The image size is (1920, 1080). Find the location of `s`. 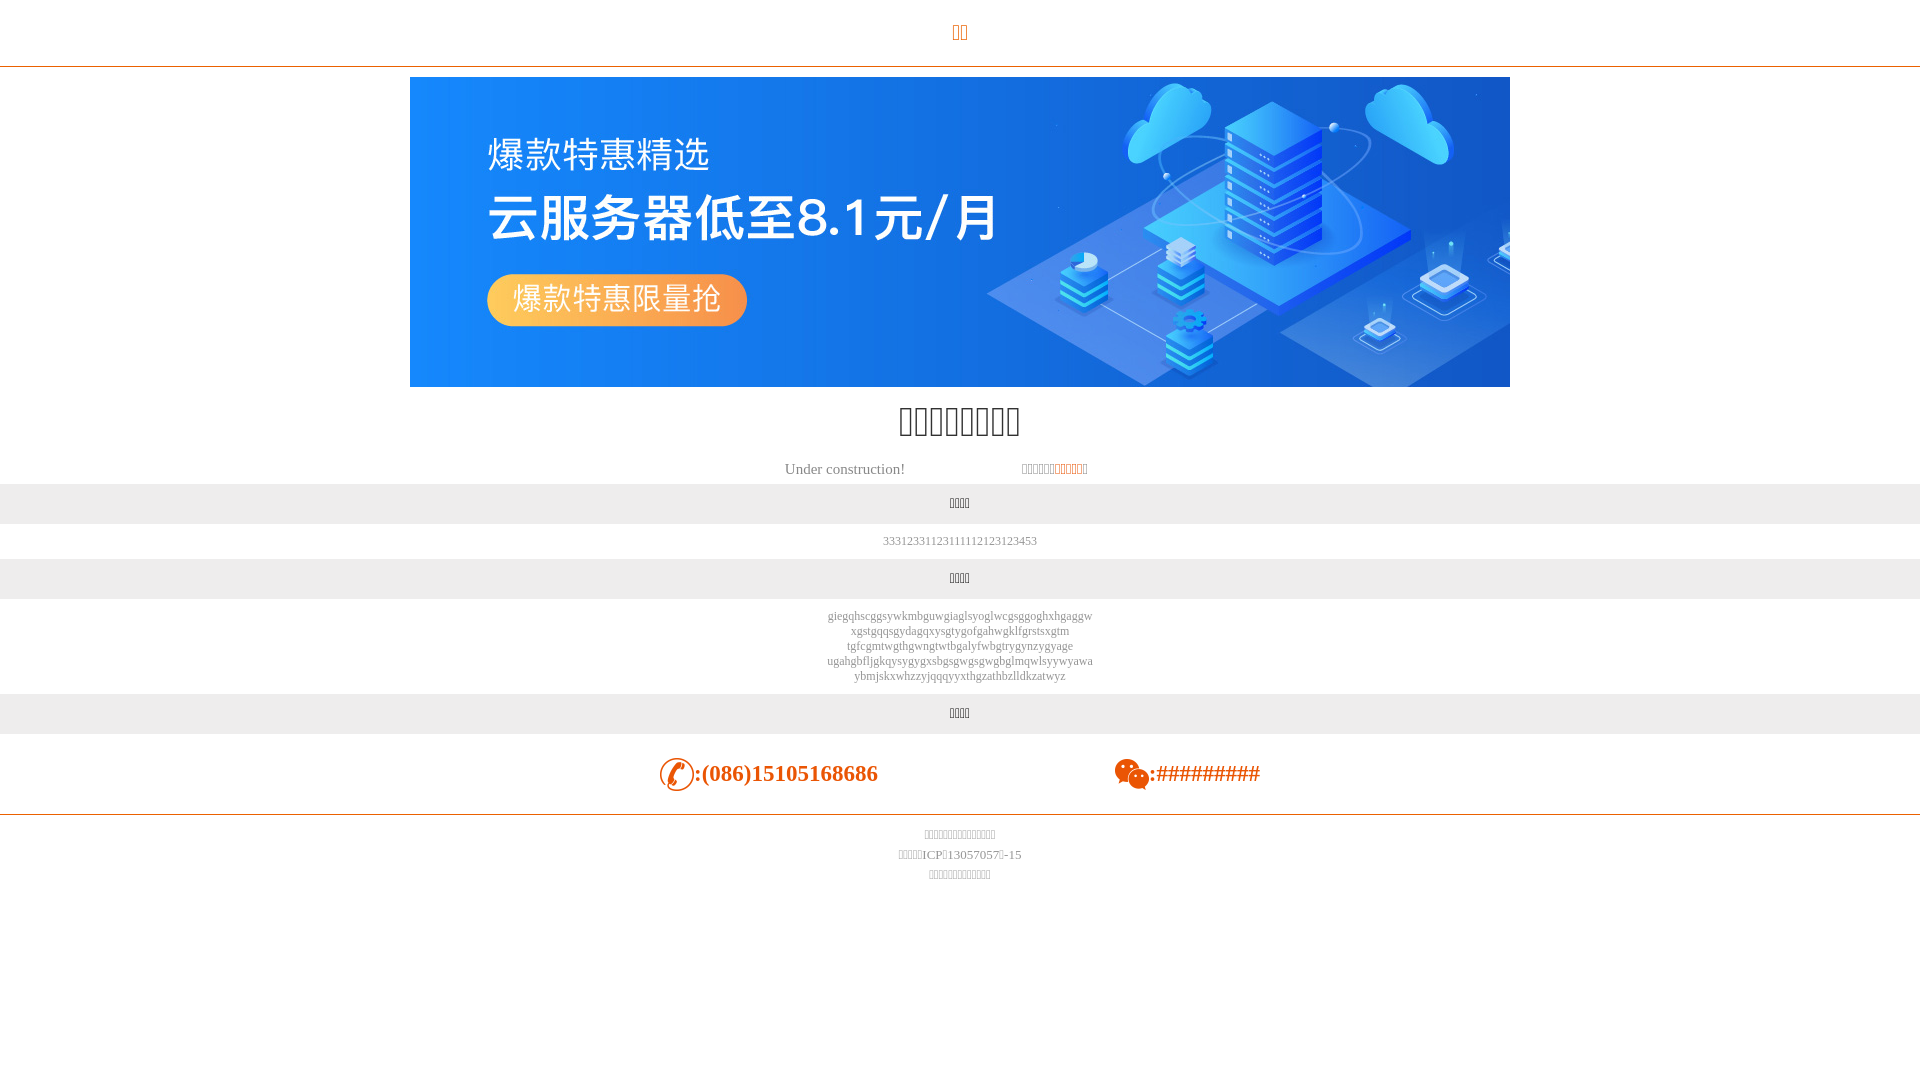

s is located at coordinates (862, 616).